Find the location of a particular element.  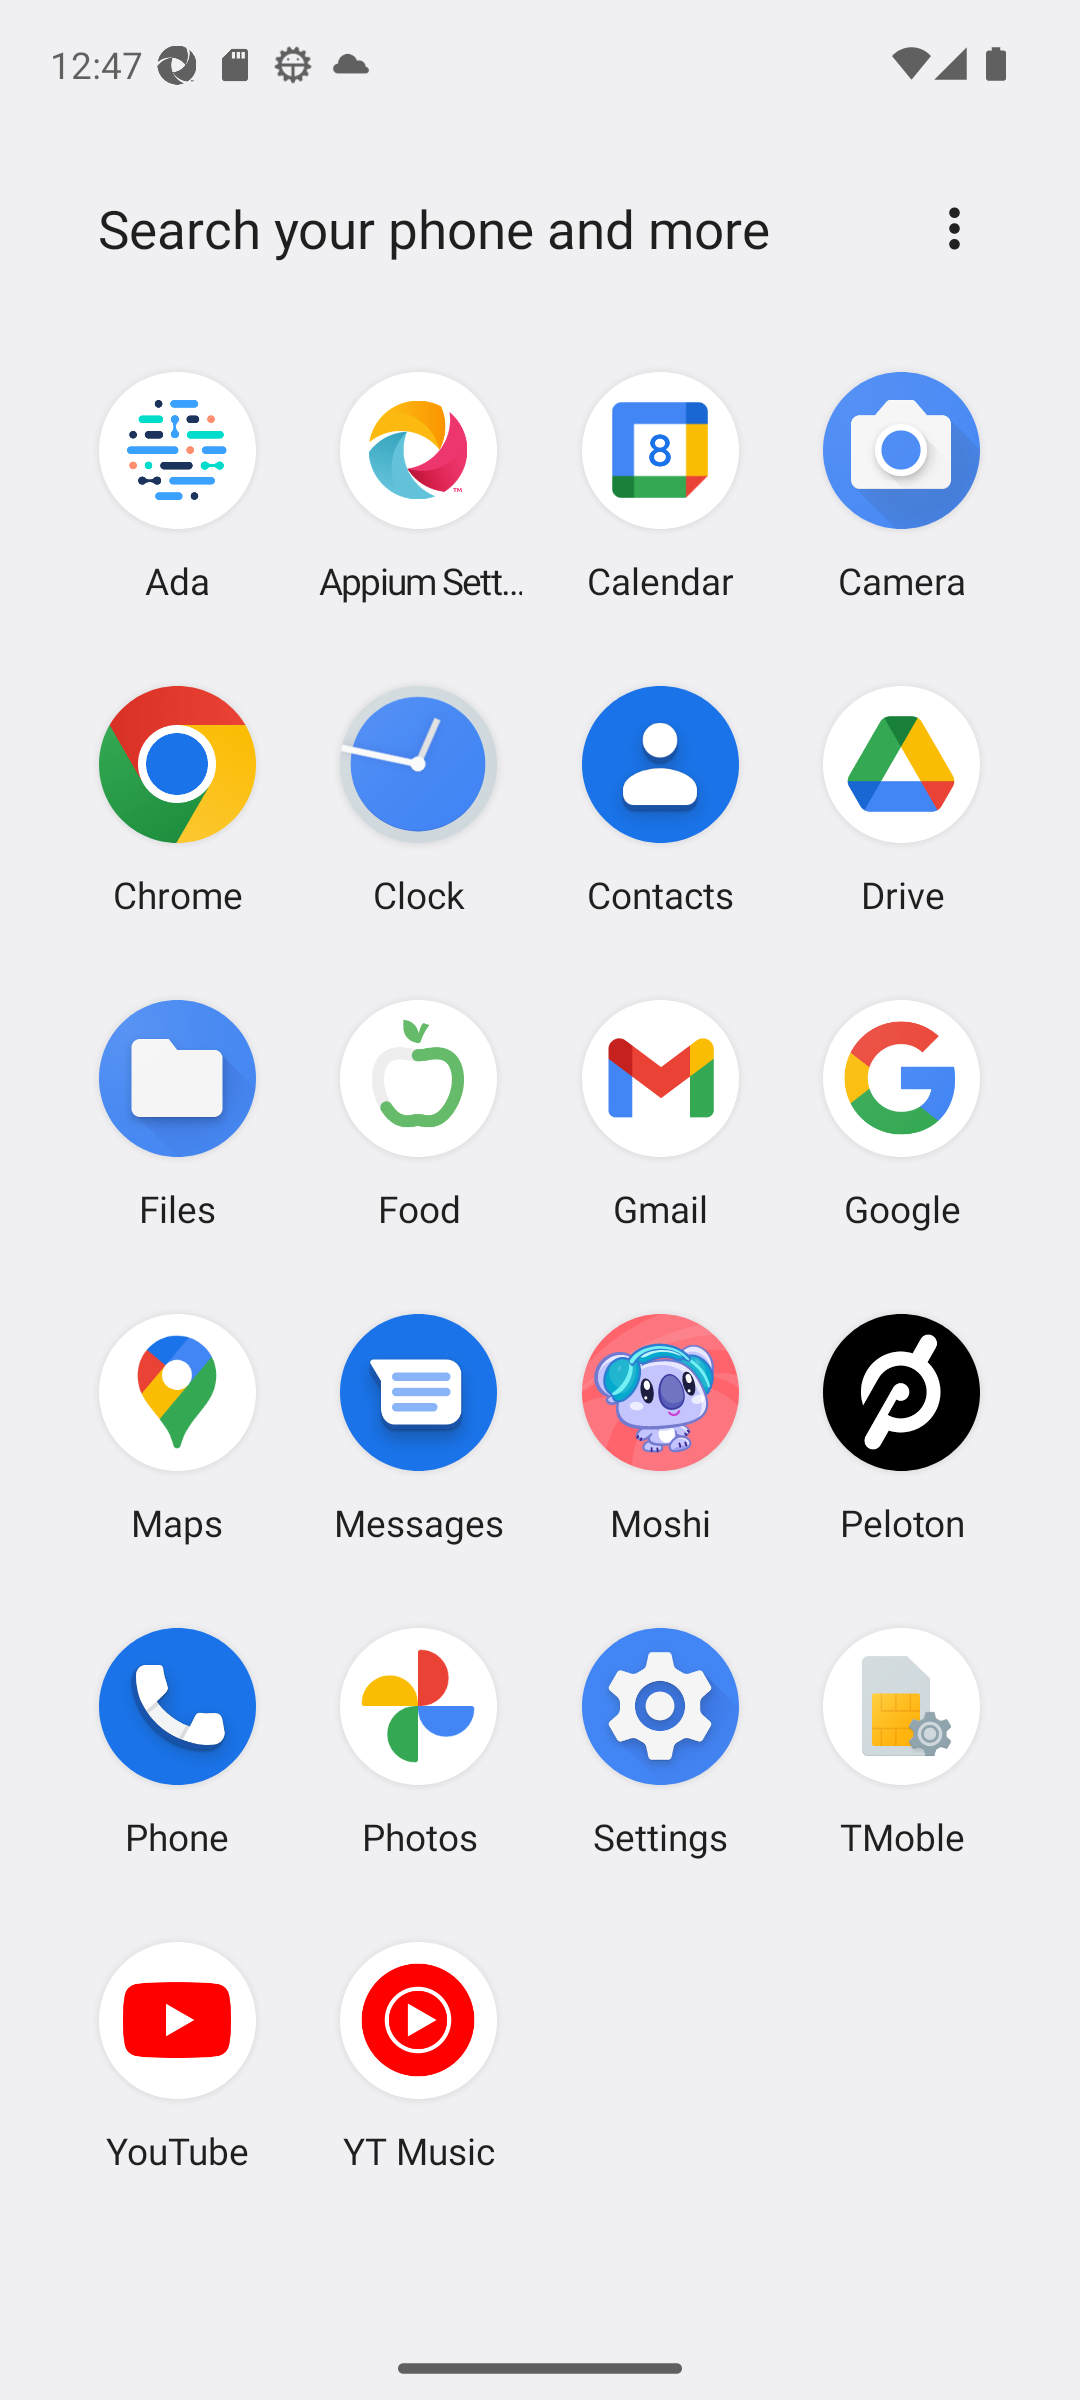

Calendar is located at coordinates (660, 486).